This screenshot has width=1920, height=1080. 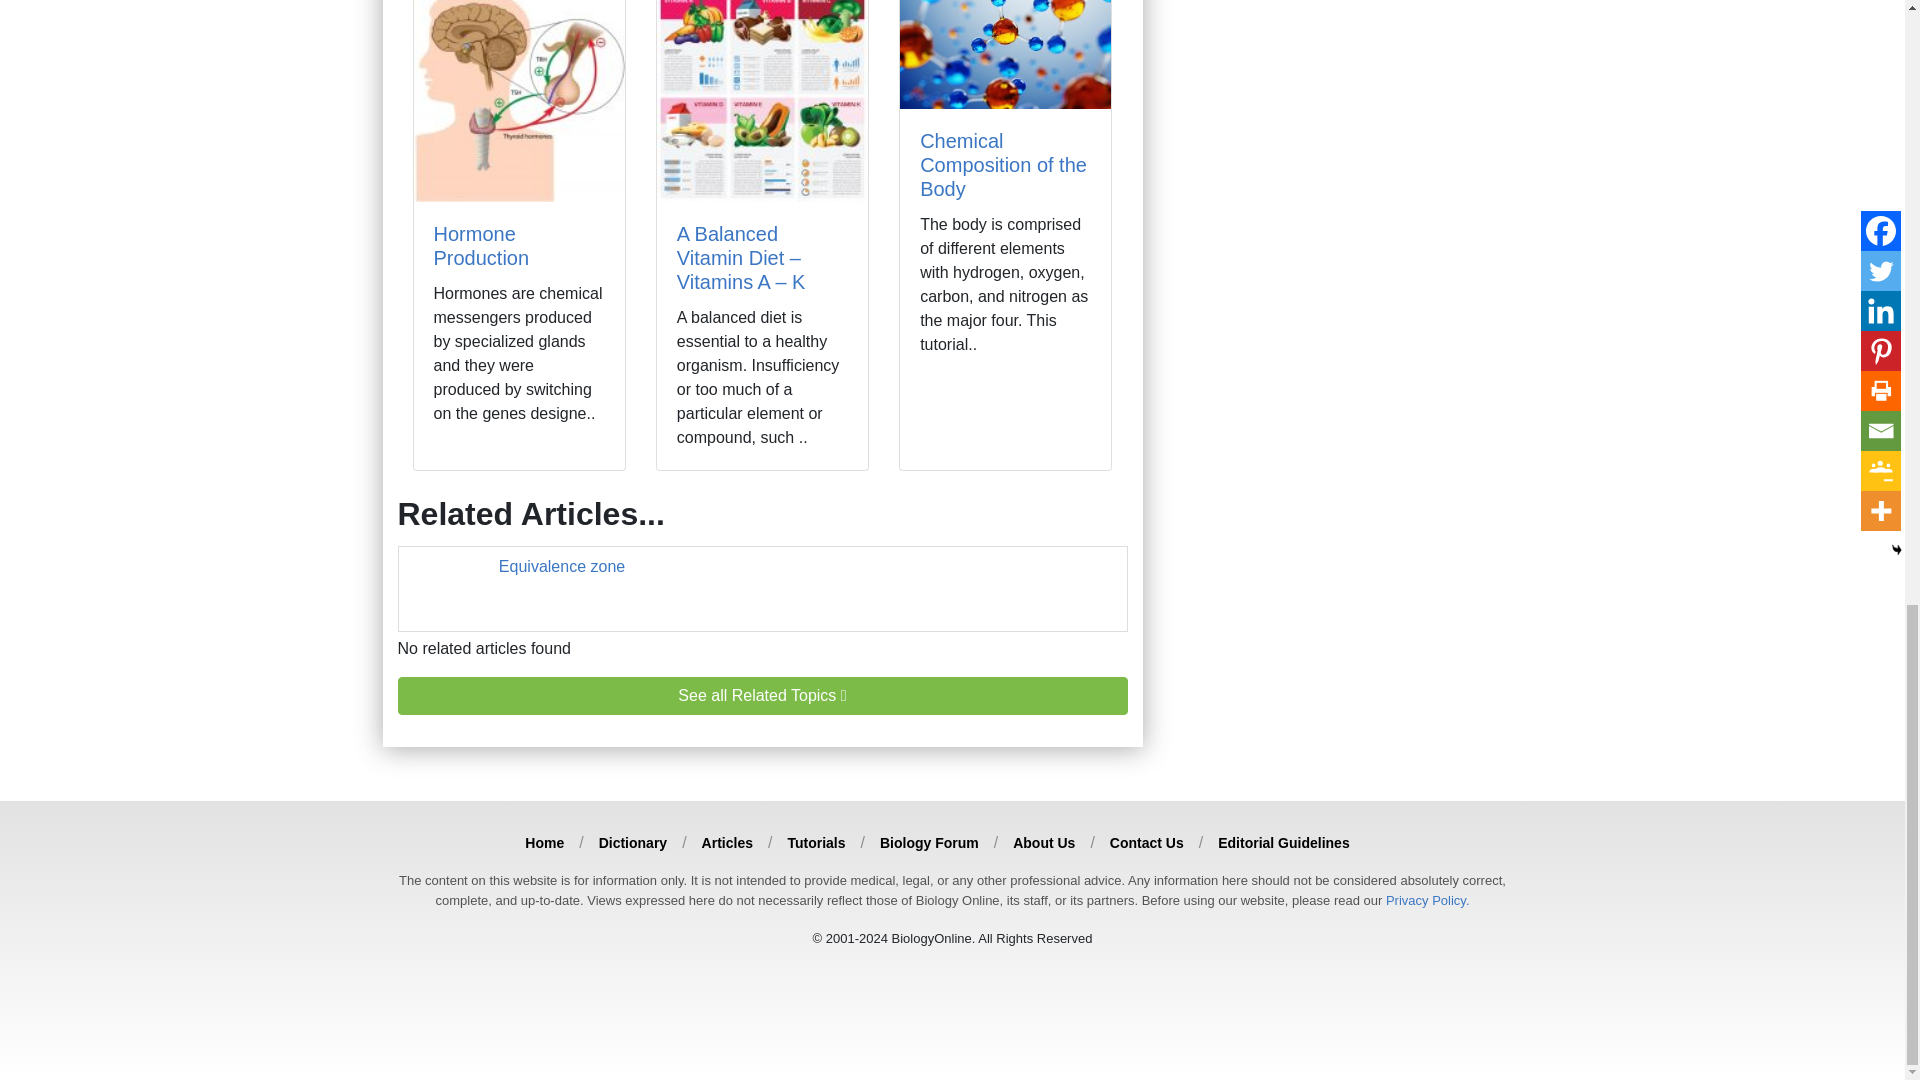 I want to click on Equivalence zone, so click(x=562, y=566).